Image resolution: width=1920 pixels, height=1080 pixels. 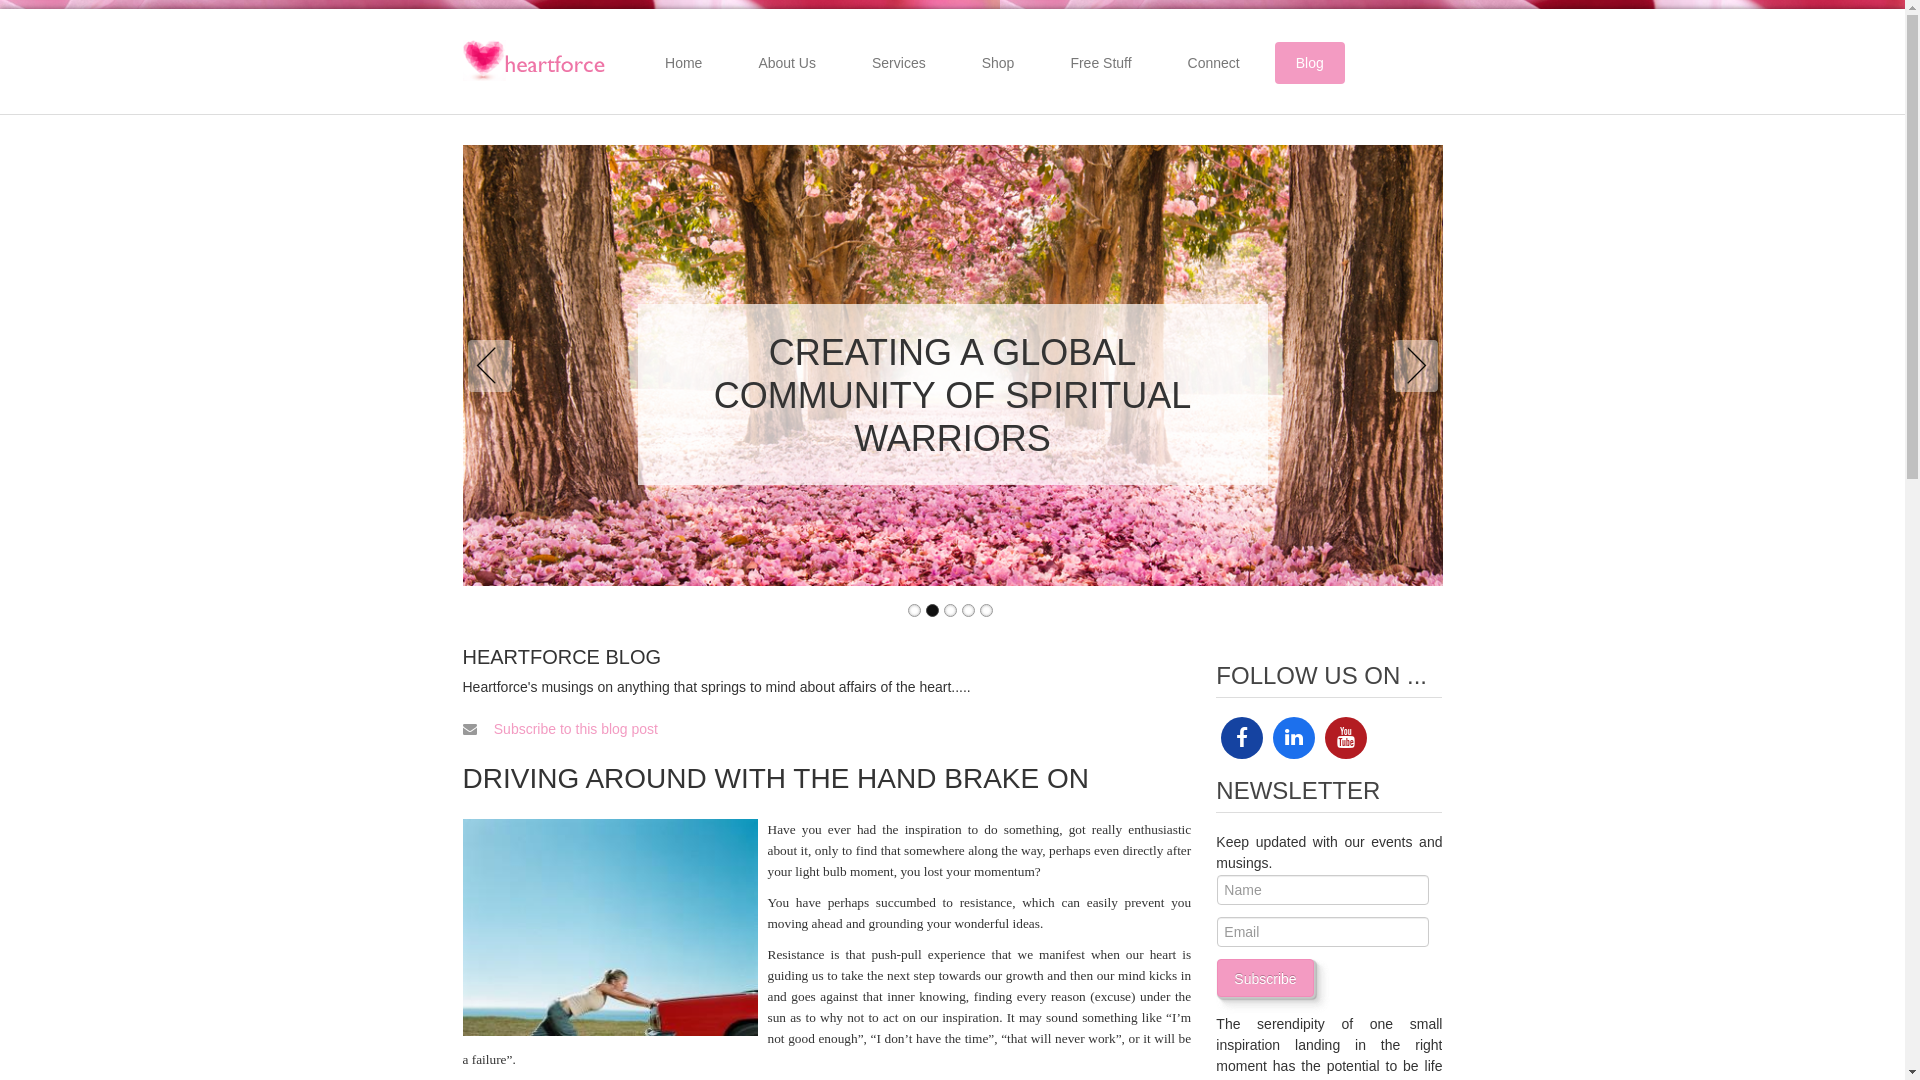 What do you see at coordinates (1310, 63) in the screenshot?
I see `Blog` at bounding box center [1310, 63].